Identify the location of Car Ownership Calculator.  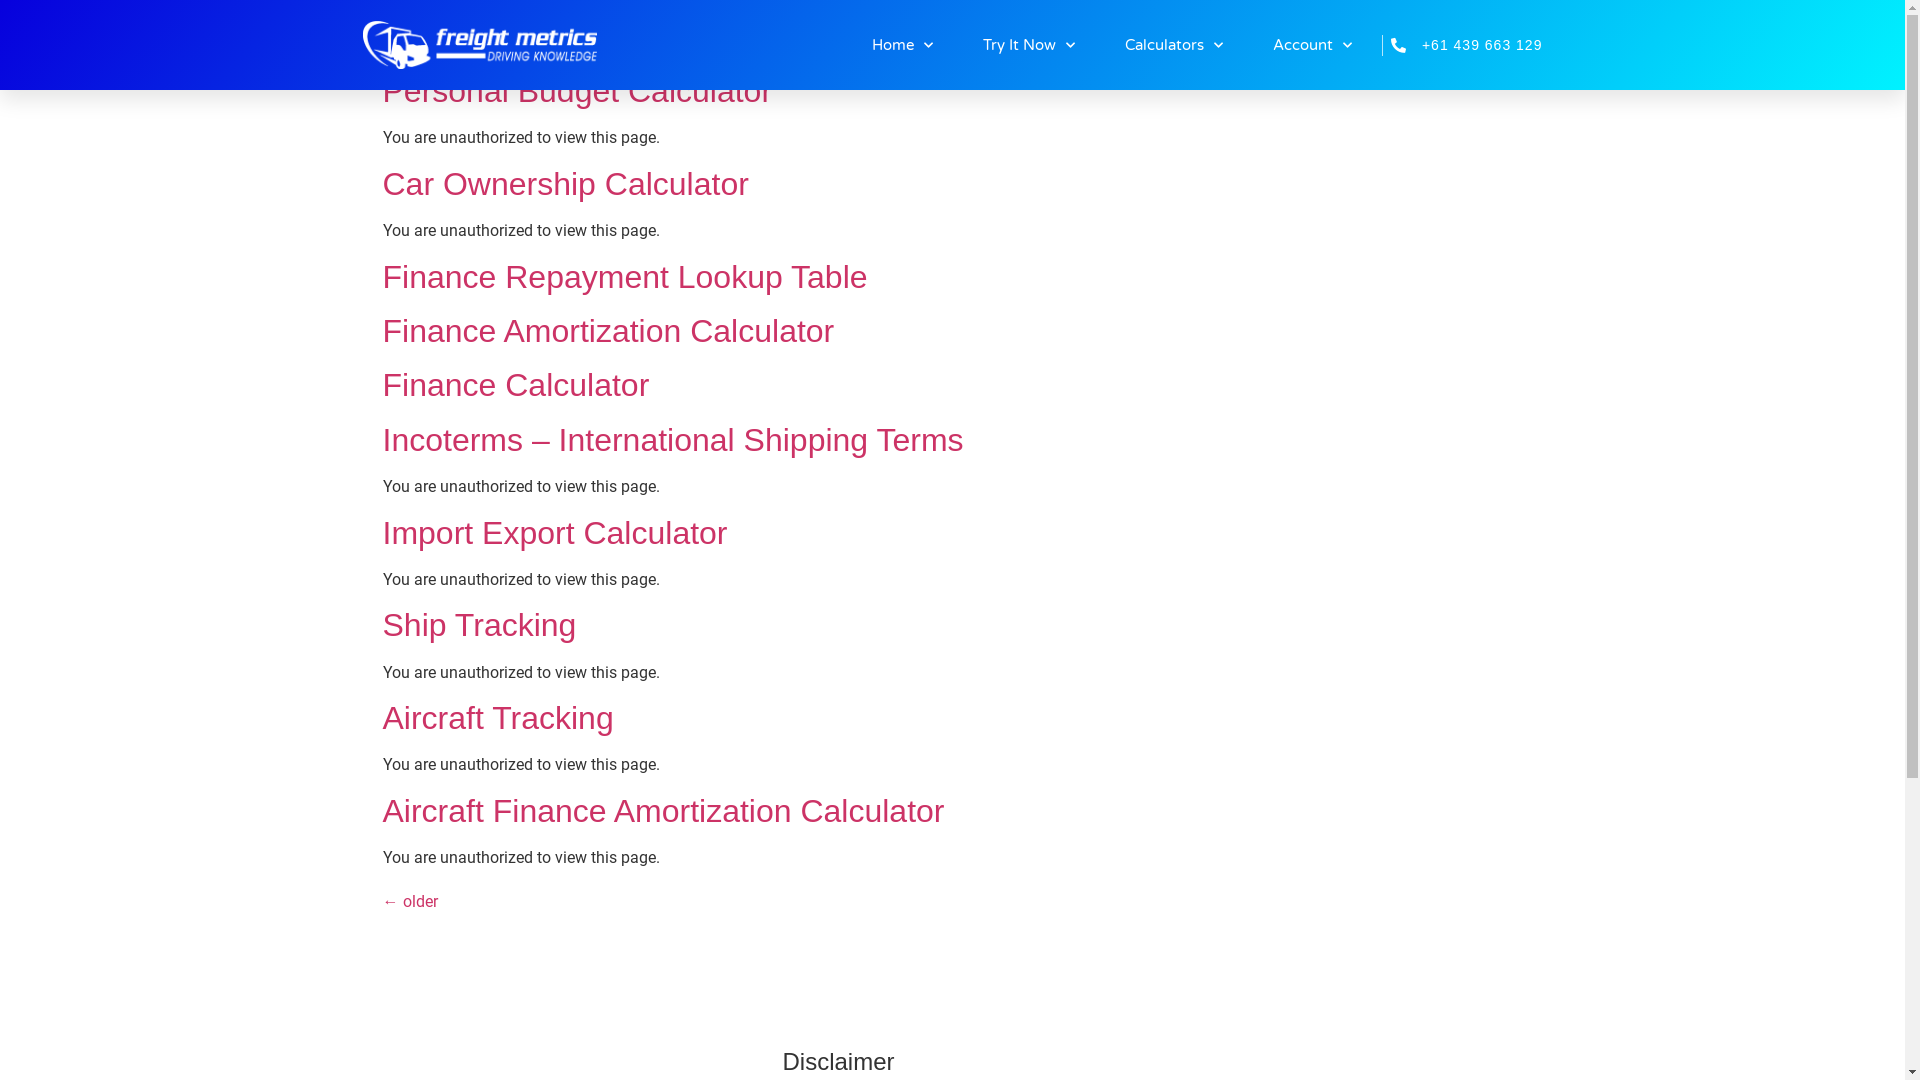
(565, 184).